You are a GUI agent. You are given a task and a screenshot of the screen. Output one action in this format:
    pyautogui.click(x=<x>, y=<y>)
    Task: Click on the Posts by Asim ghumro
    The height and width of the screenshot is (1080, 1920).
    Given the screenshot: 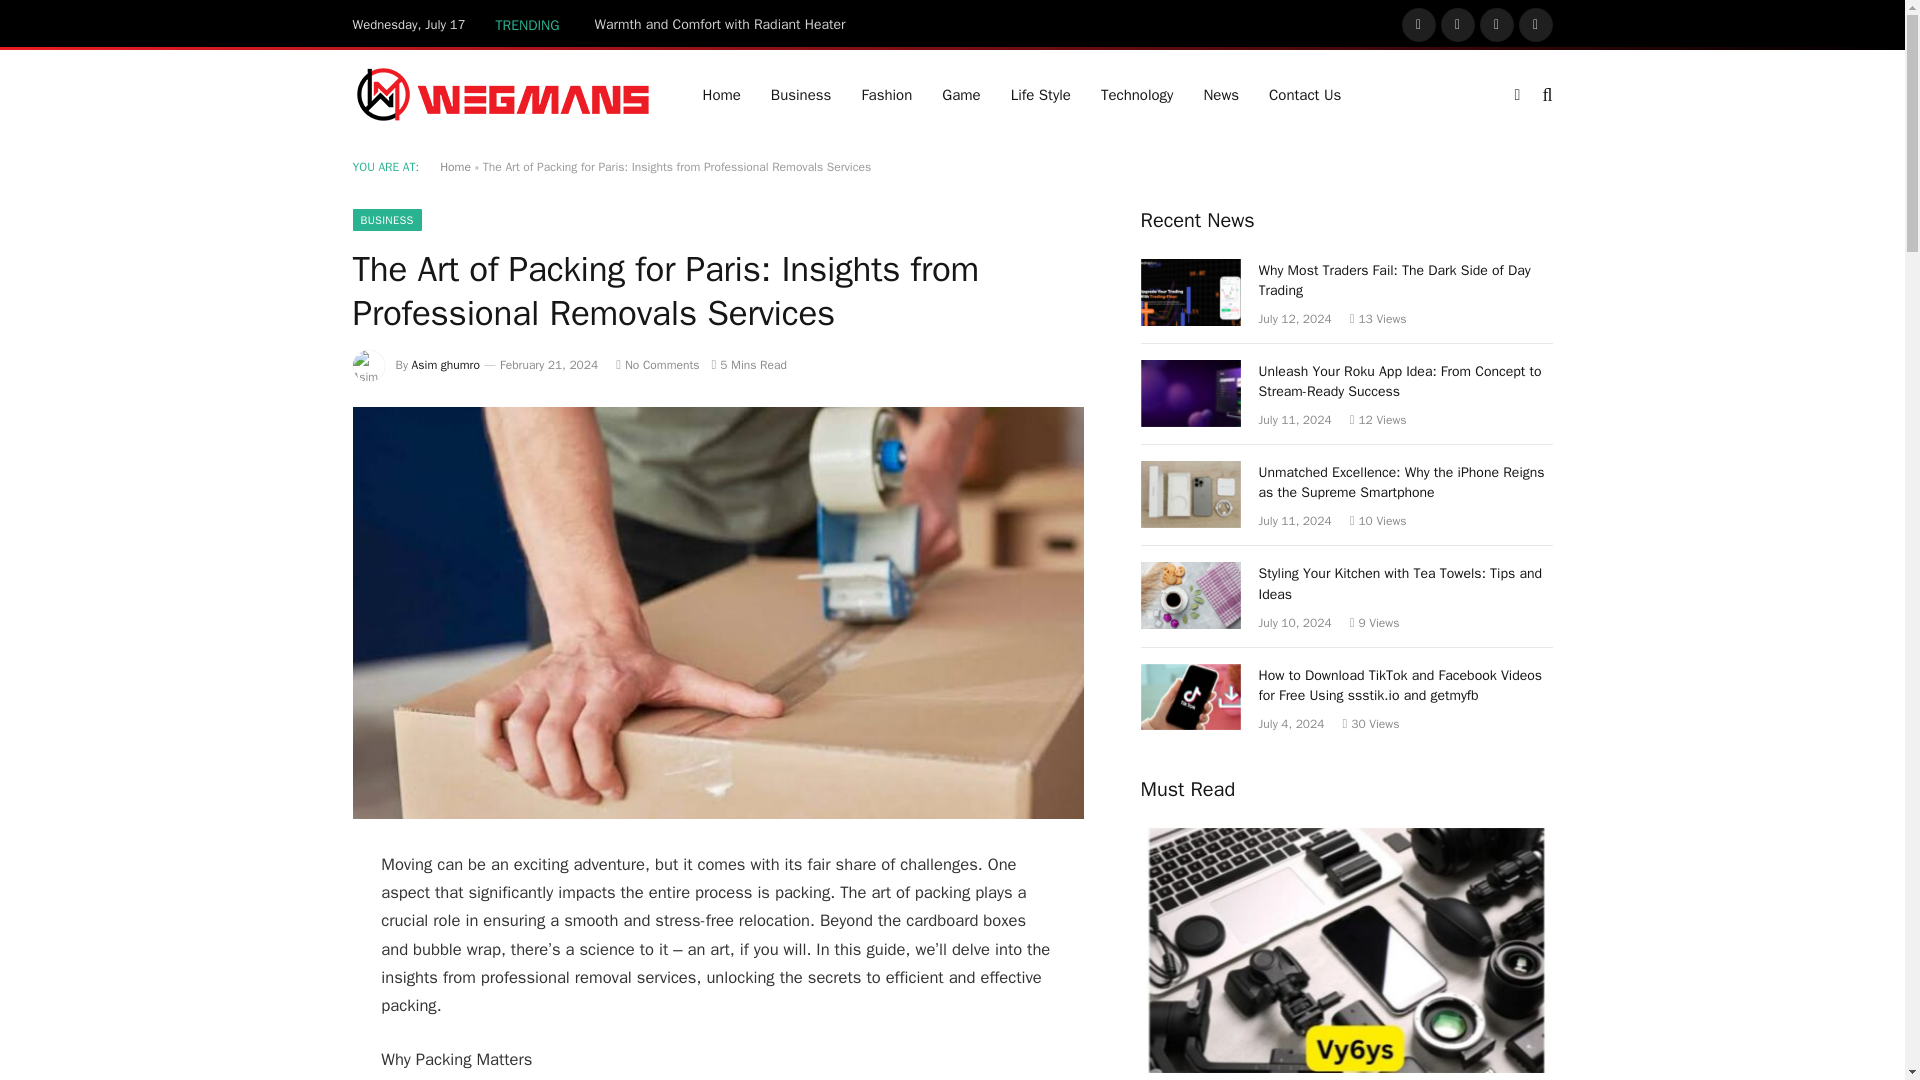 What is the action you would take?
    pyautogui.click(x=446, y=364)
    